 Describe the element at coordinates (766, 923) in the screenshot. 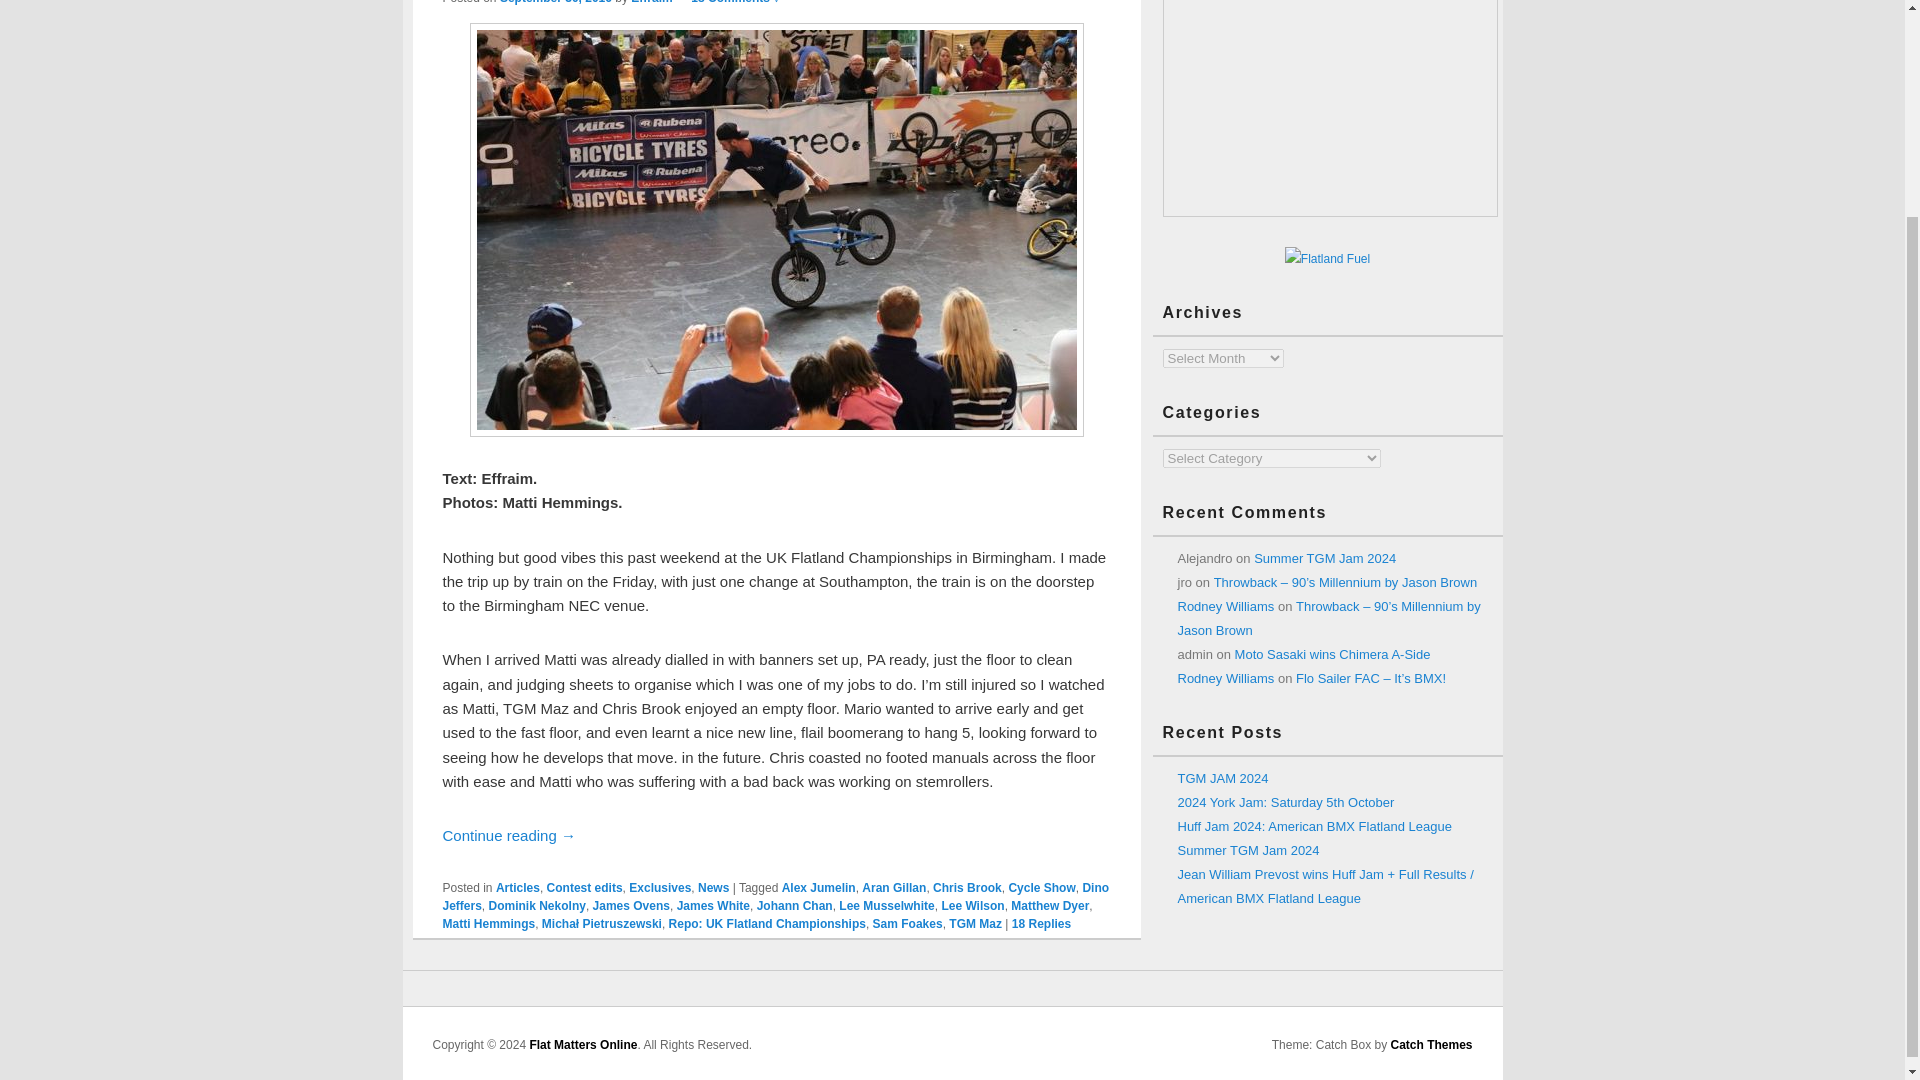

I see `Repo: UK Flatland Championships` at that location.